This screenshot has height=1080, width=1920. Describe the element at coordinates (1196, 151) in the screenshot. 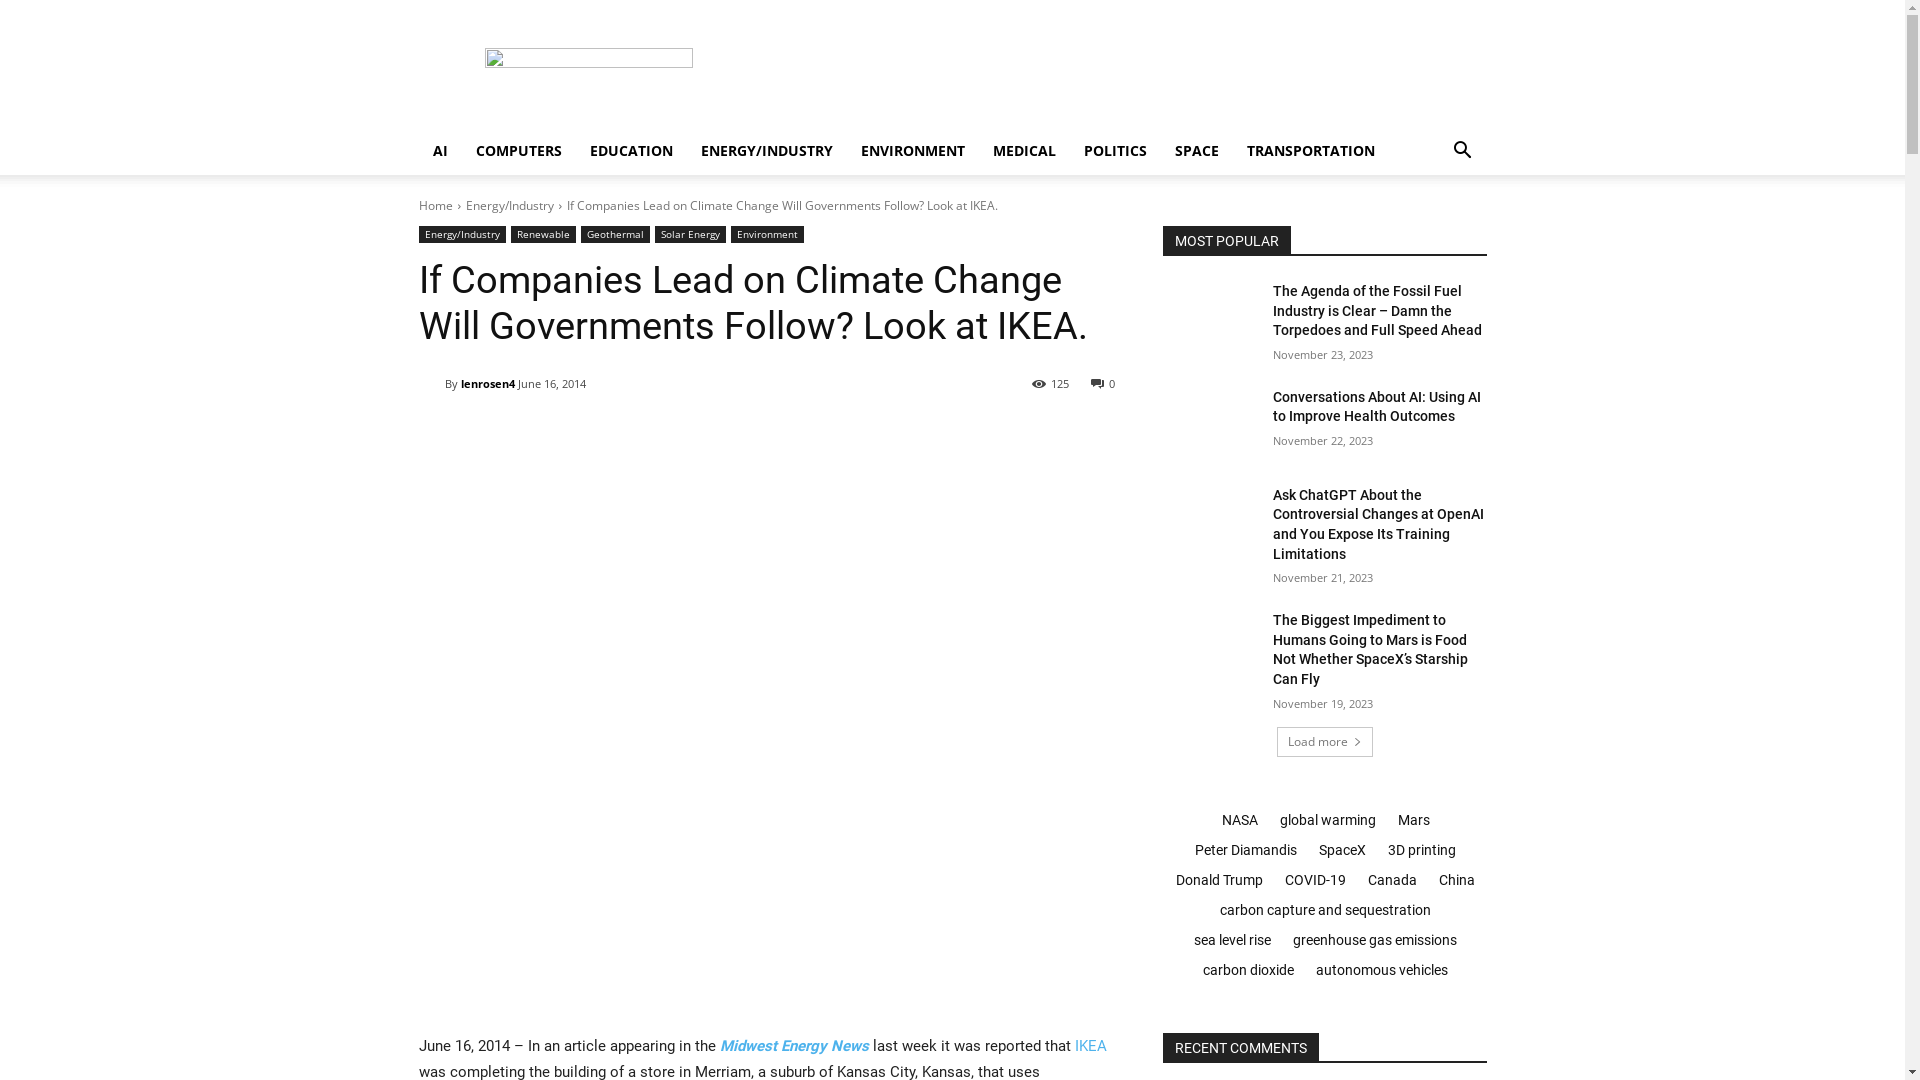

I see `SPACE` at that location.